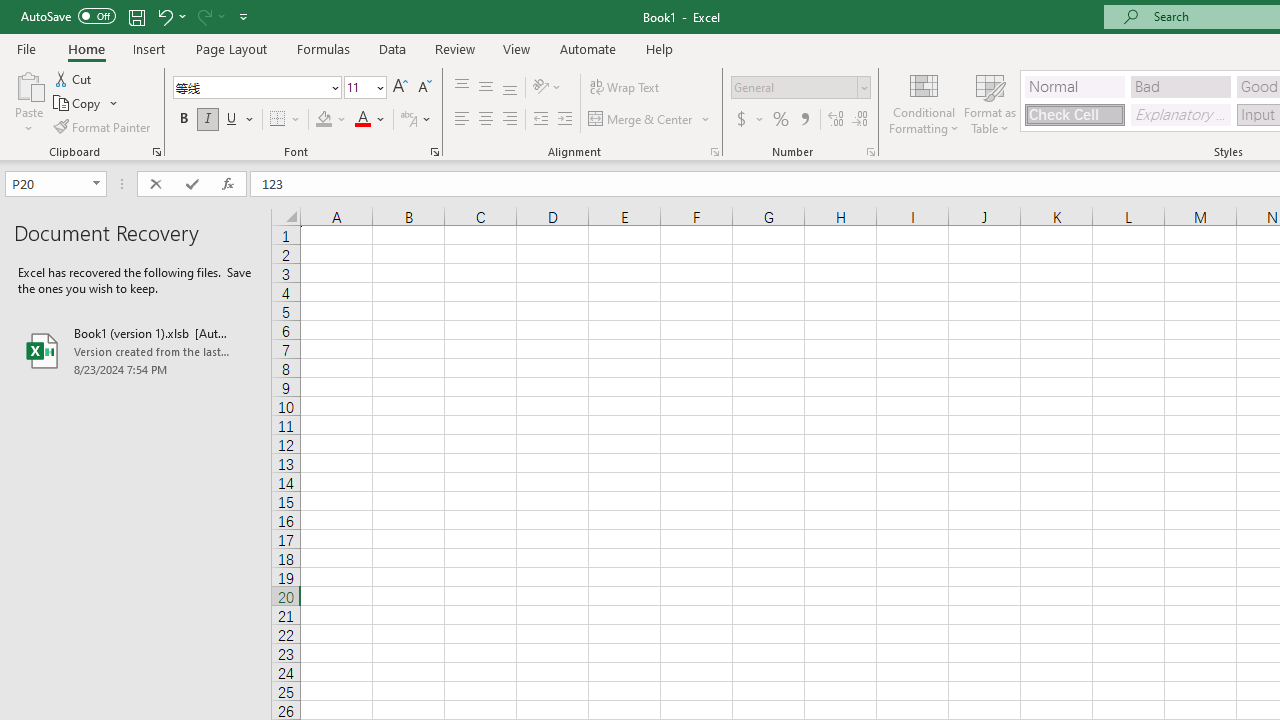 The image size is (1280, 720). What do you see at coordinates (434, 152) in the screenshot?
I see `Format Cell Font` at bounding box center [434, 152].